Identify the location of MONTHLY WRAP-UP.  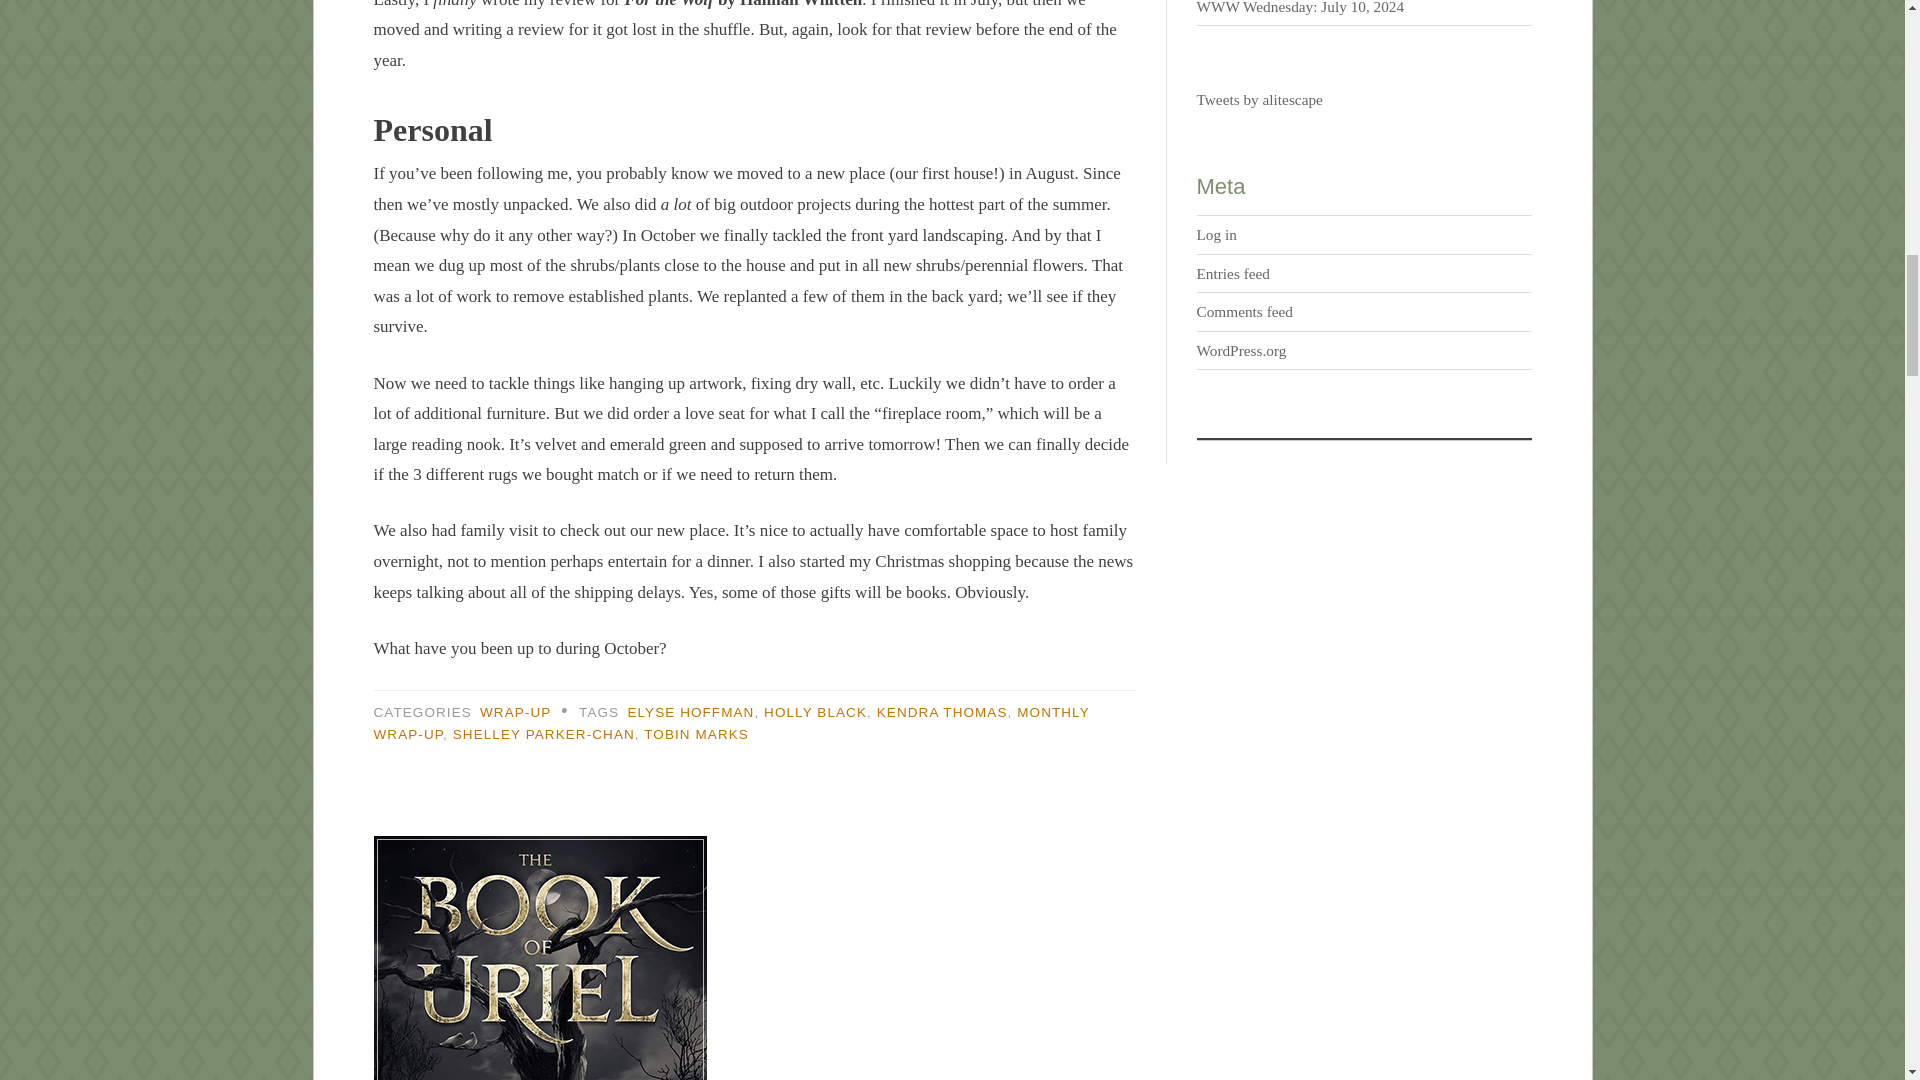
(732, 724).